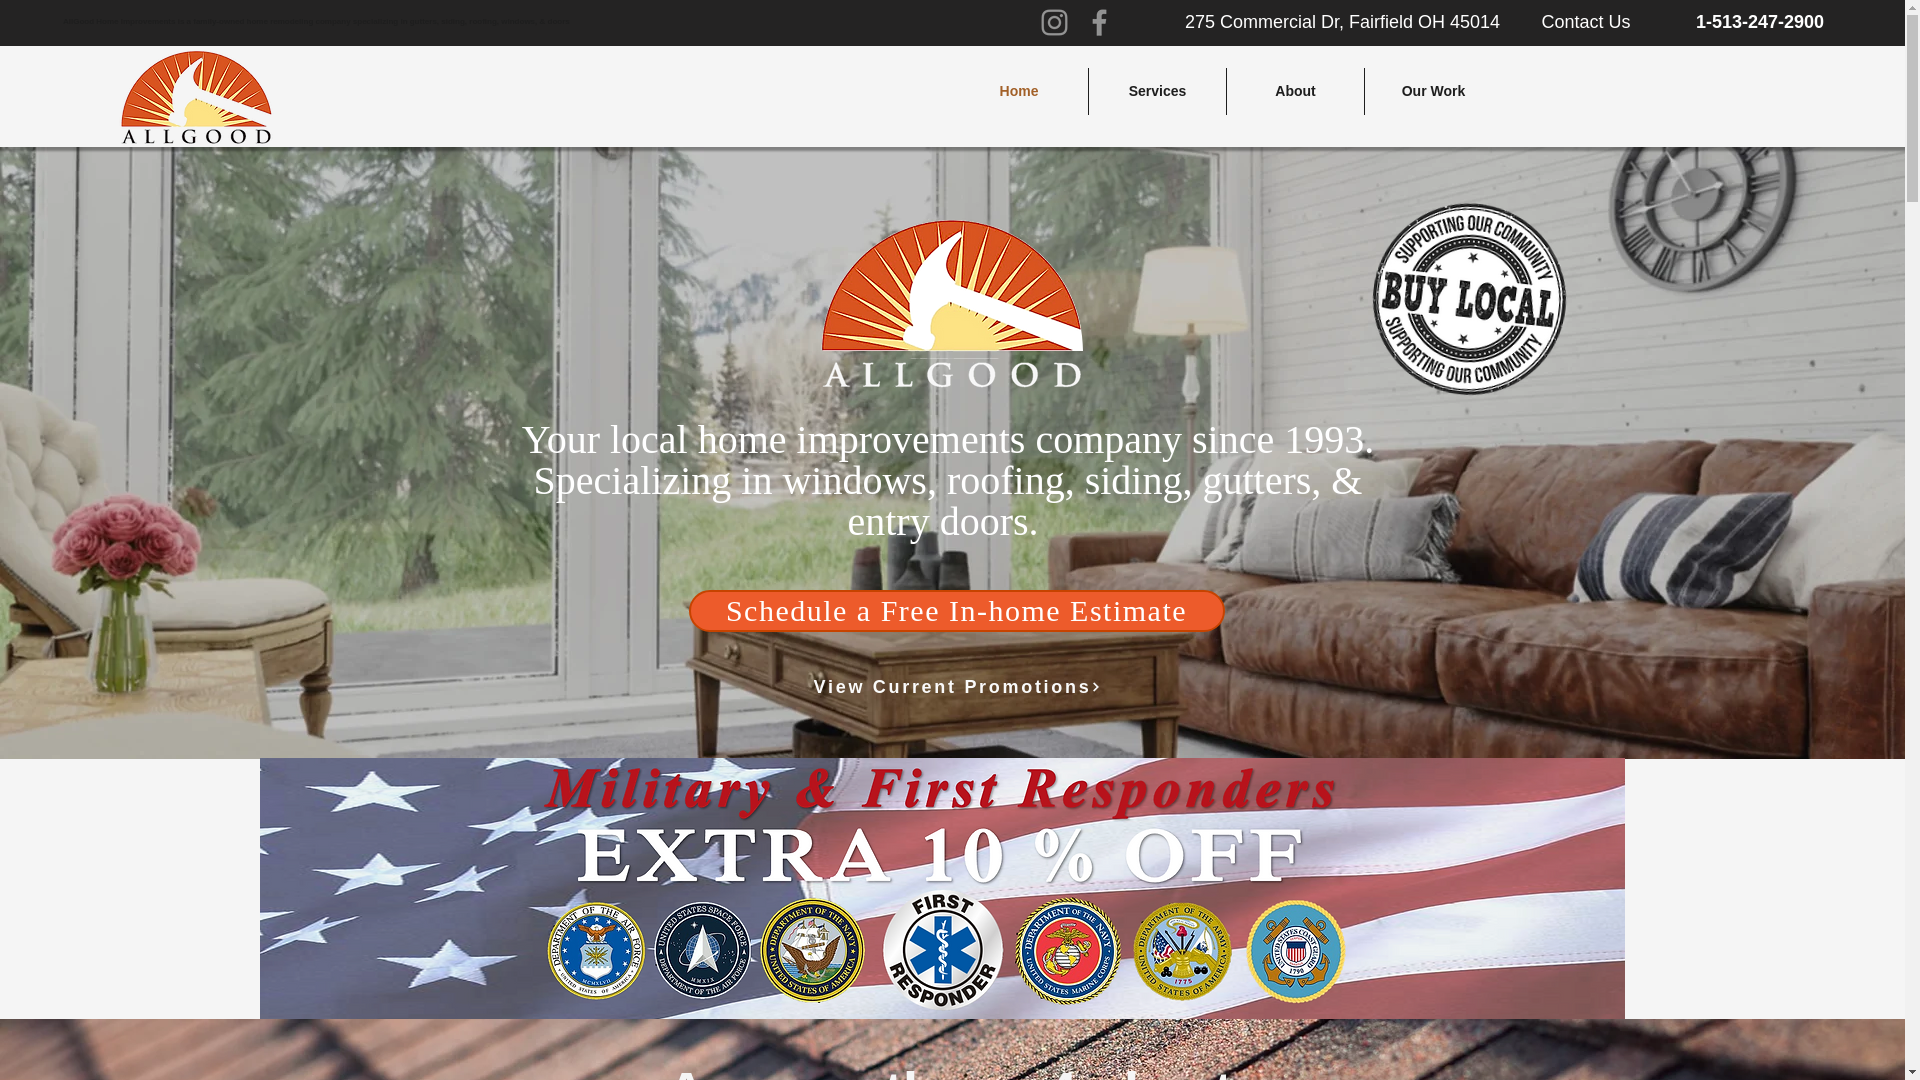  What do you see at coordinates (1452, 288) in the screenshot?
I see `image.png` at bounding box center [1452, 288].